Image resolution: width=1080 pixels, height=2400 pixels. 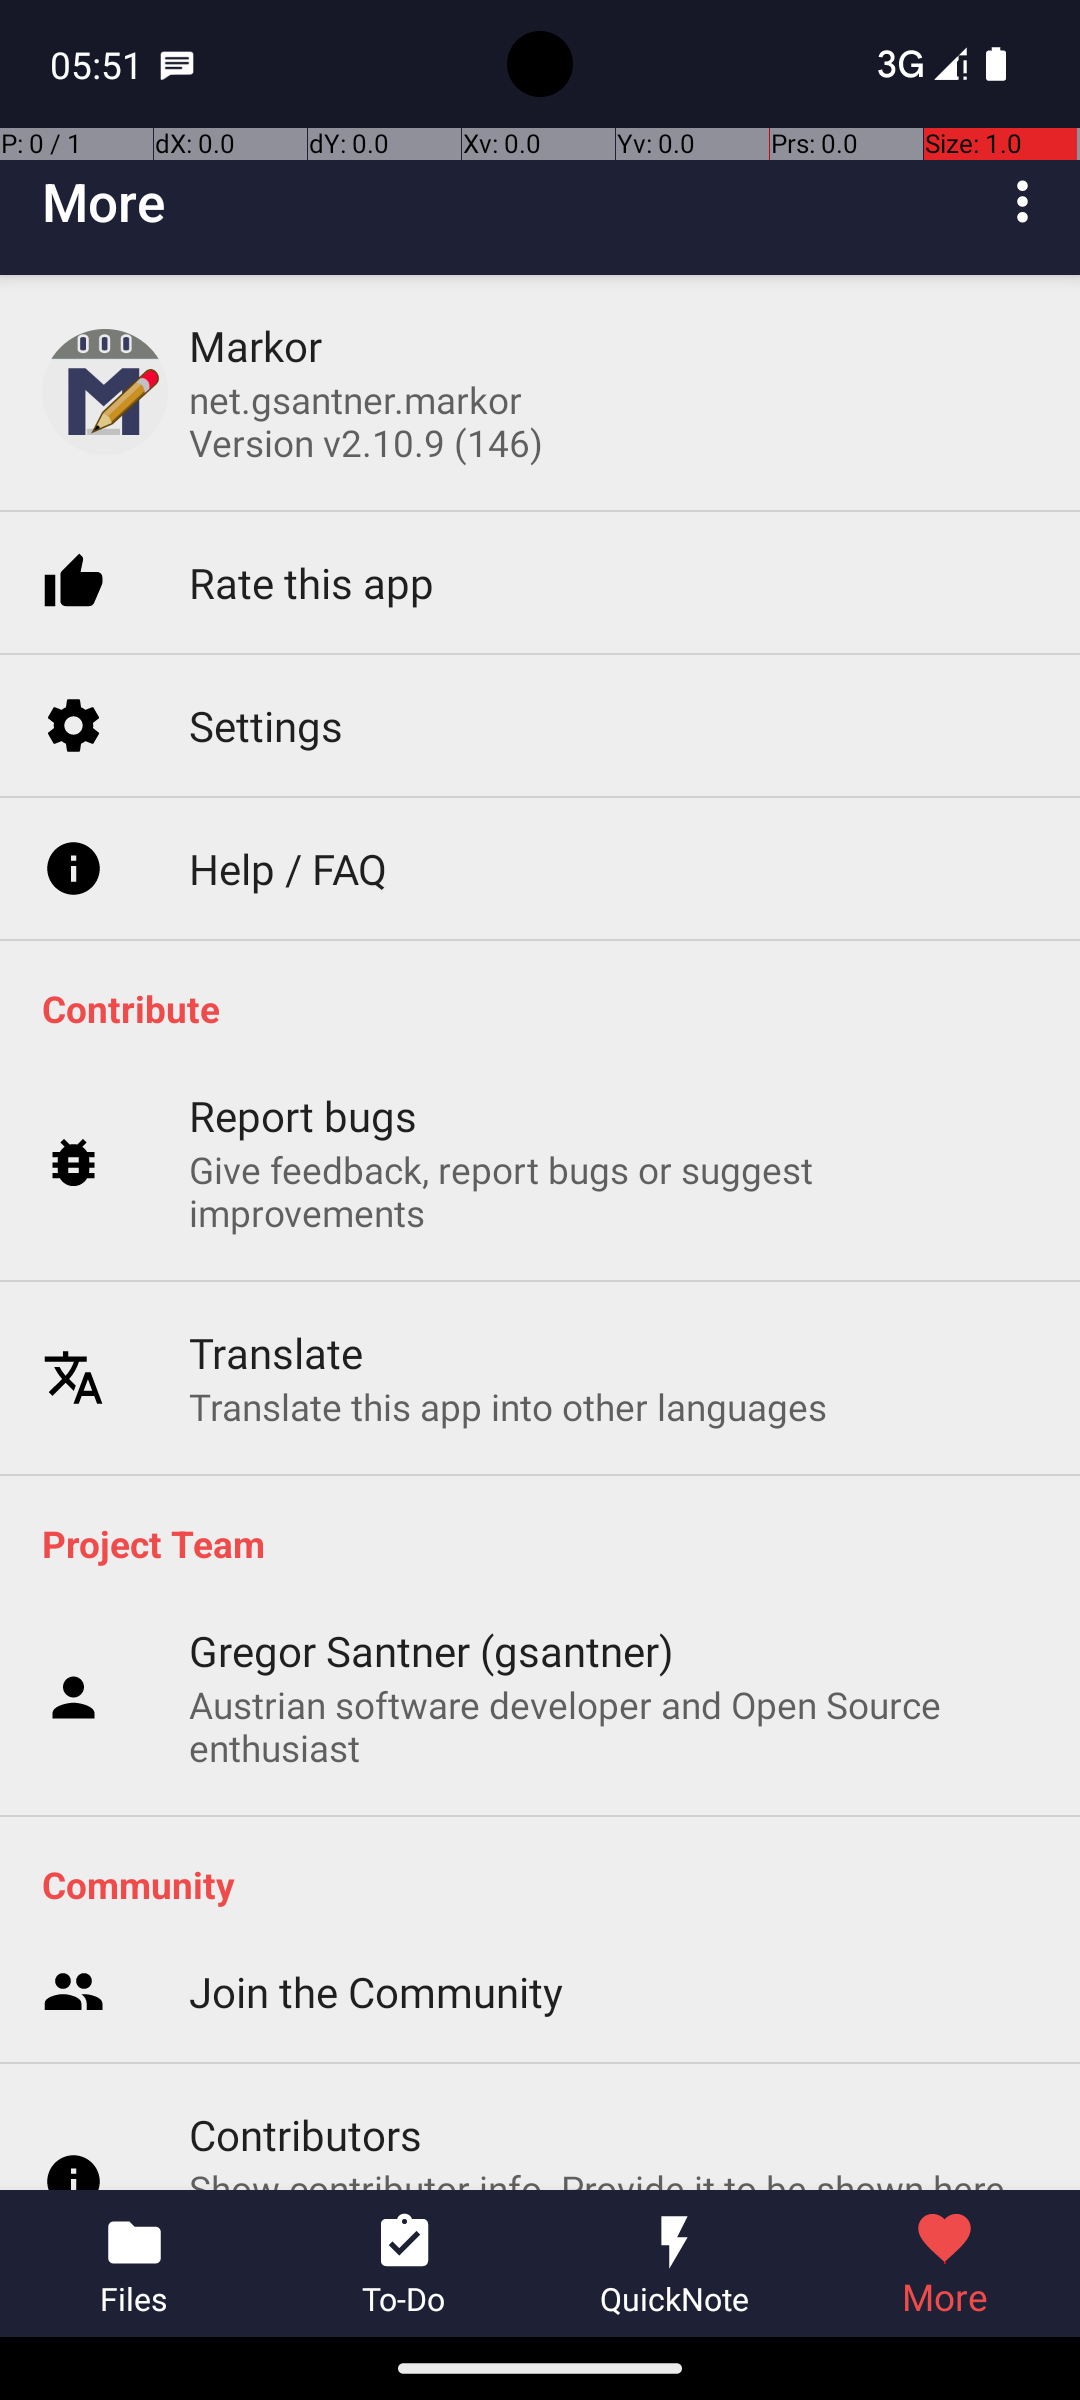 What do you see at coordinates (306, 2134) in the screenshot?
I see `Contributors` at bounding box center [306, 2134].